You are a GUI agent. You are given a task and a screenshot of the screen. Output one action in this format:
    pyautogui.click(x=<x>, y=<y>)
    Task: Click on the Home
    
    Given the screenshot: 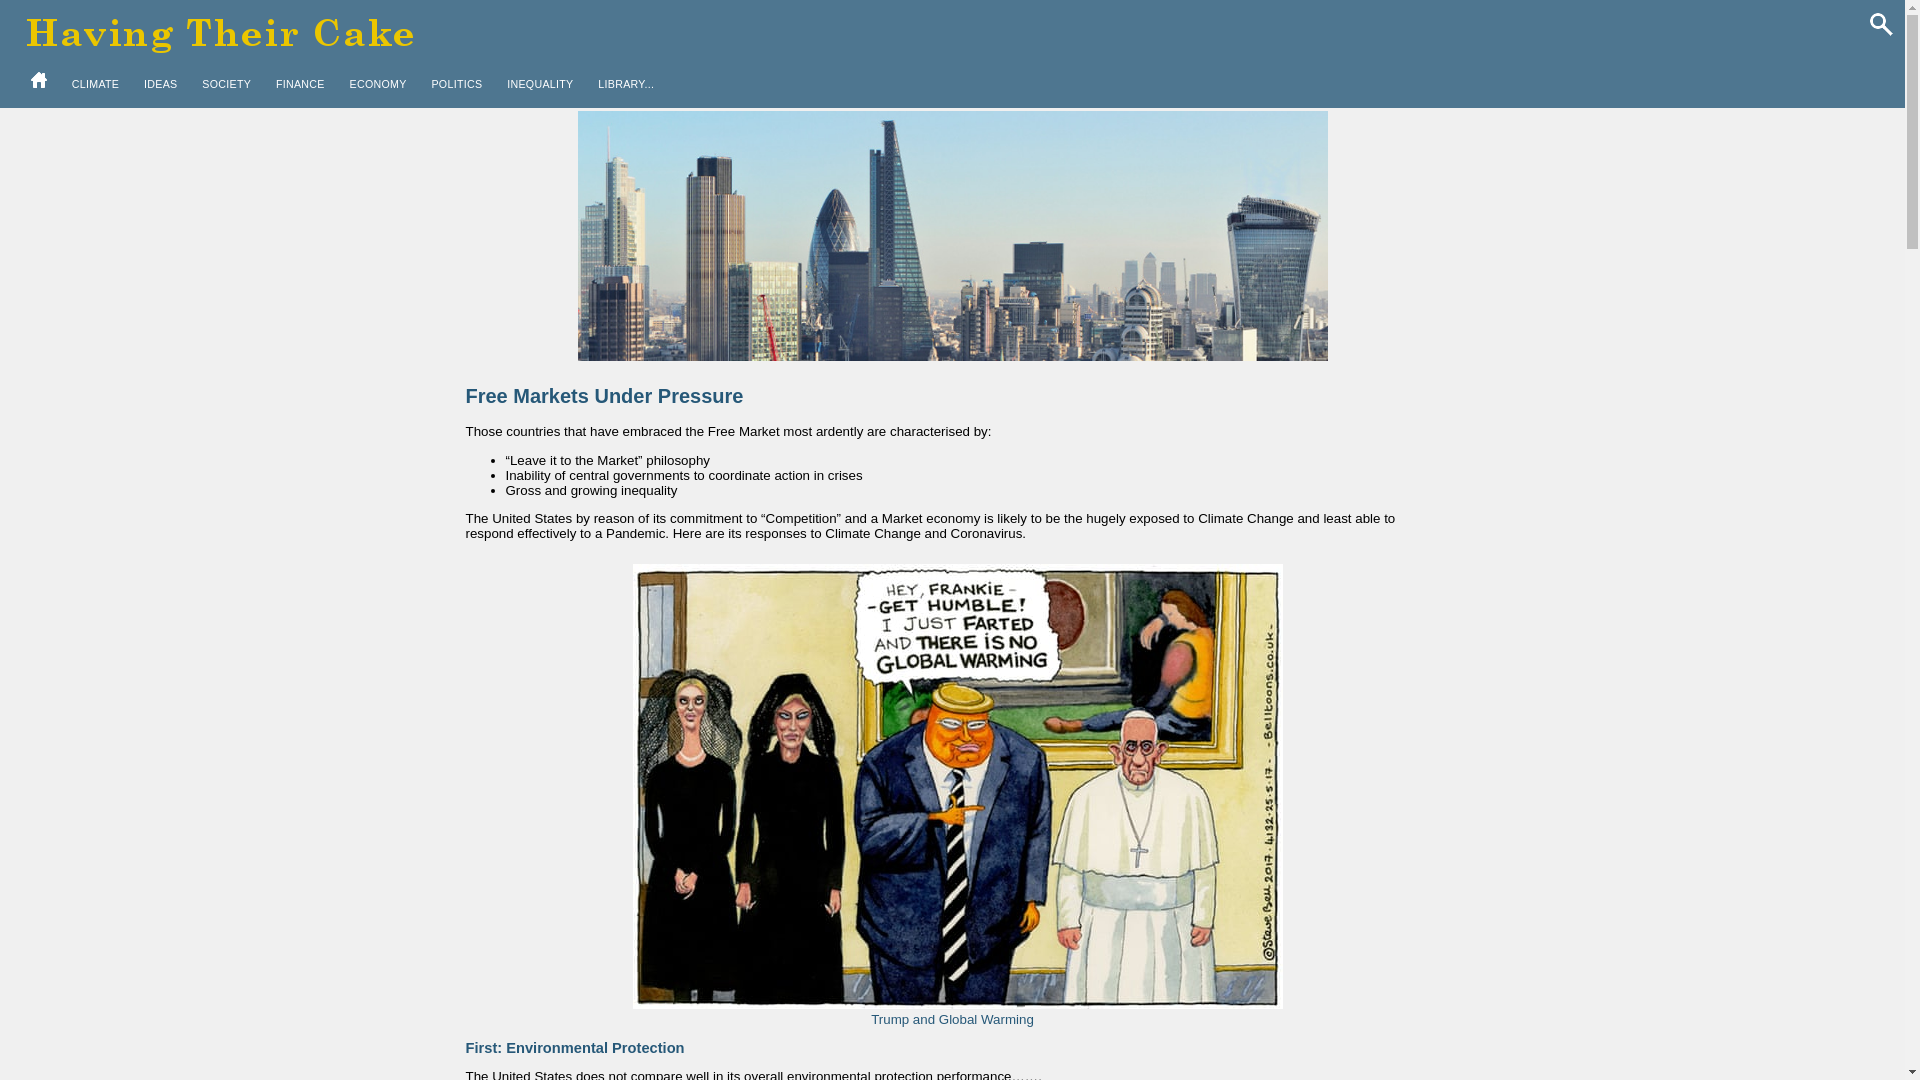 What is the action you would take?
    pyautogui.click(x=38, y=80)
    